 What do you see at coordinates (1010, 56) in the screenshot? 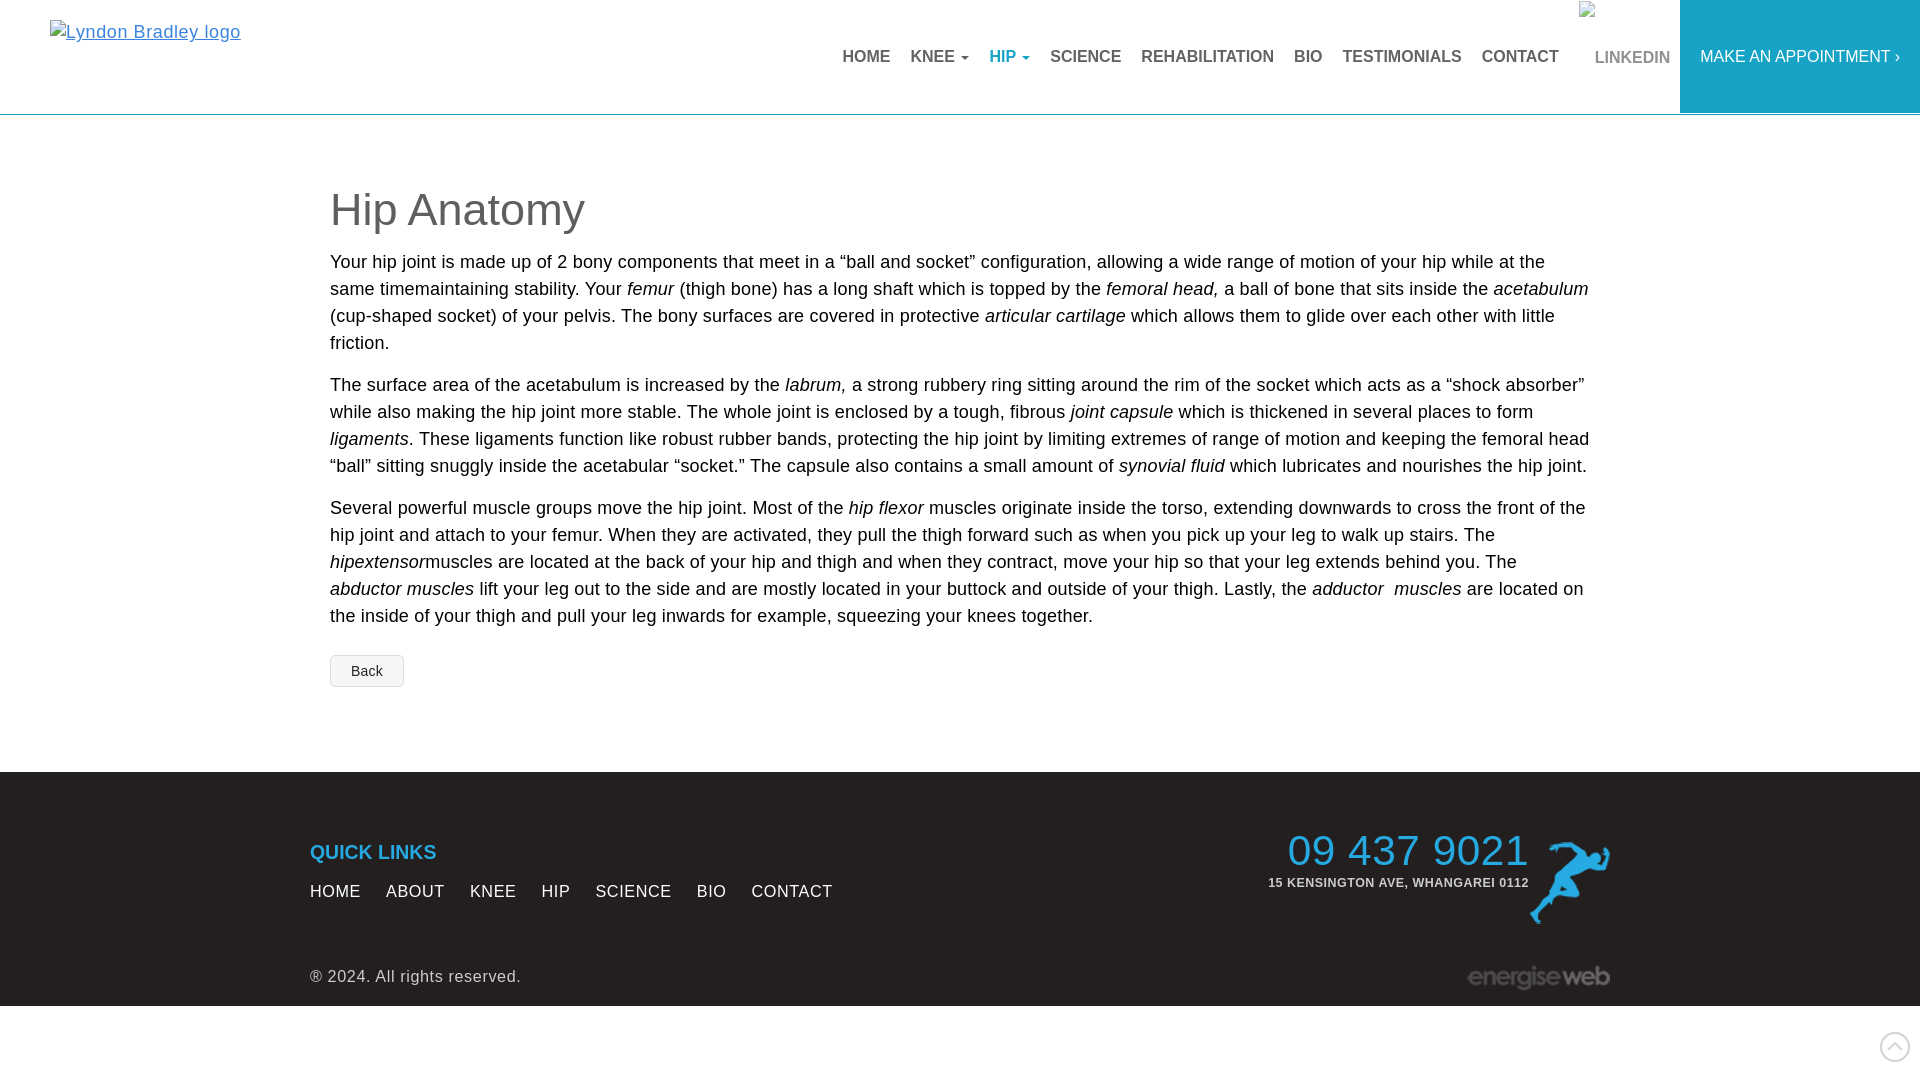
I see `HIP` at bounding box center [1010, 56].